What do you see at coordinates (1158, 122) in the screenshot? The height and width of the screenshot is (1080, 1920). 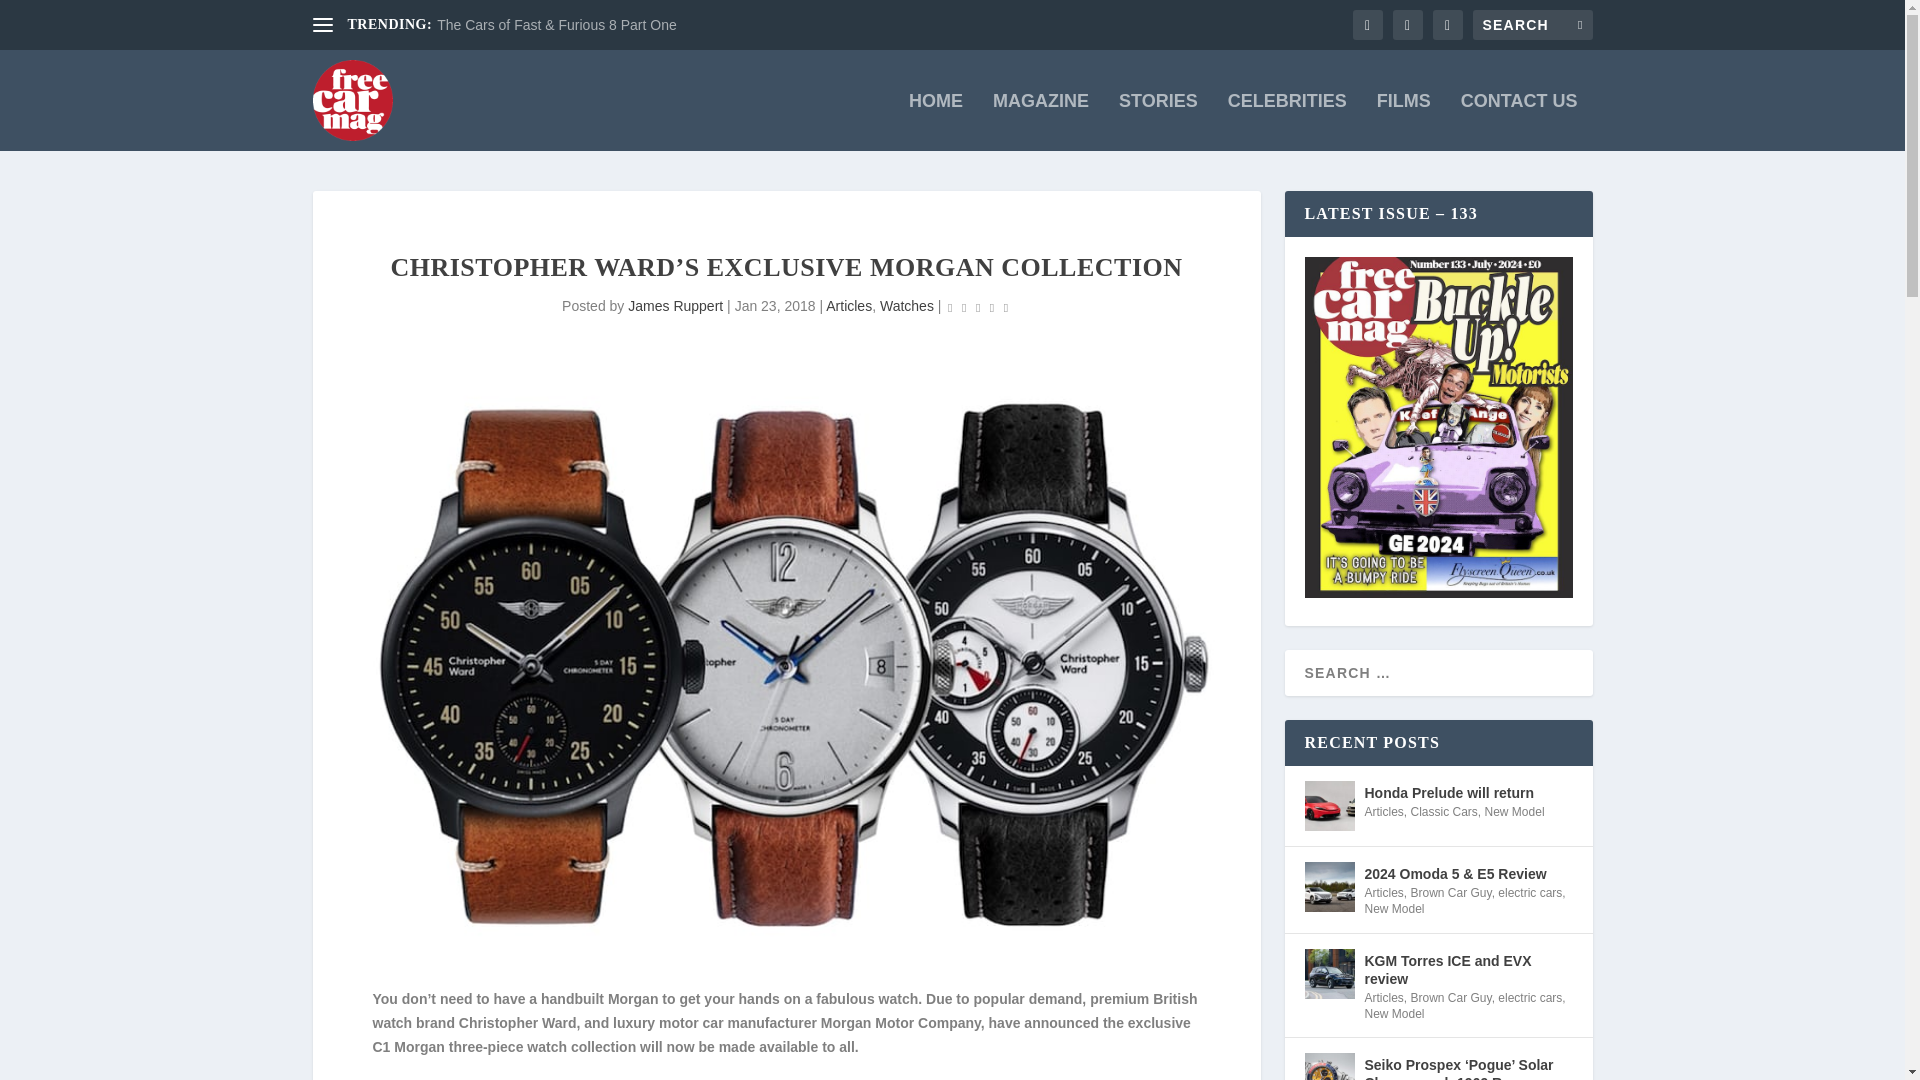 I see `STORIES` at bounding box center [1158, 122].